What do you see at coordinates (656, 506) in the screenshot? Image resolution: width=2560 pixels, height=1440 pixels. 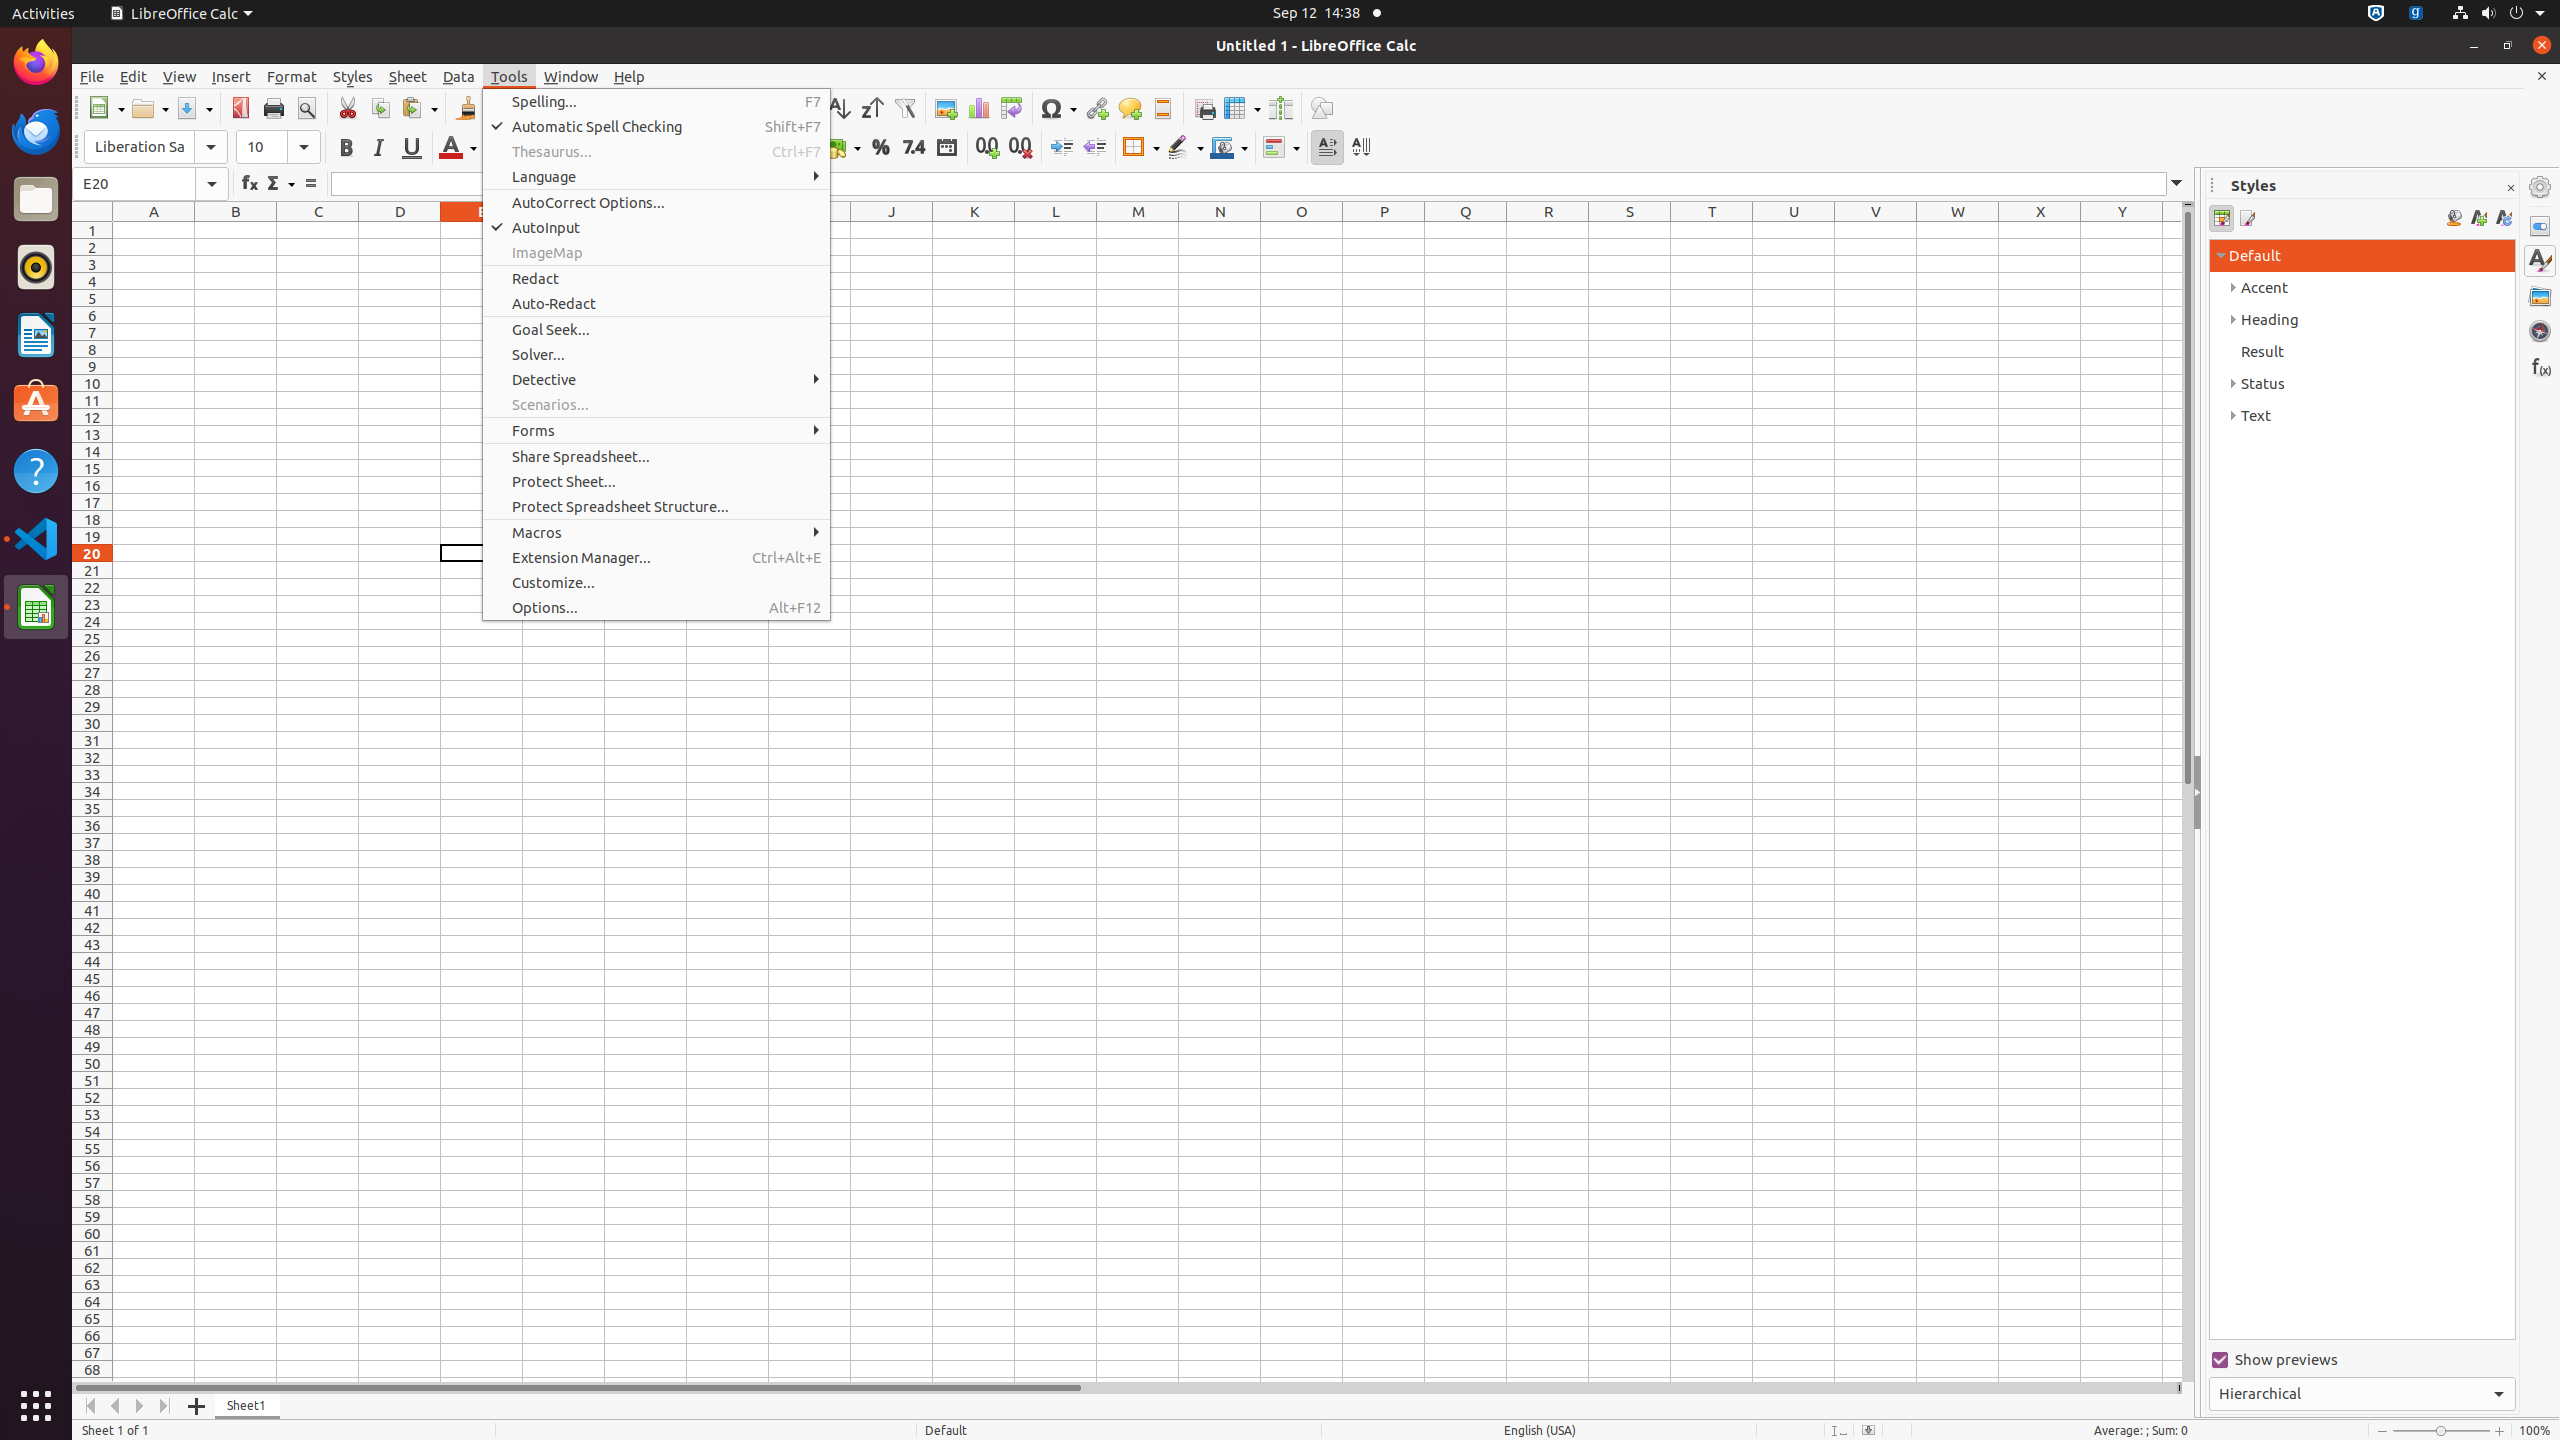 I see `Protect Spreadsheet Structure...` at bounding box center [656, 506].